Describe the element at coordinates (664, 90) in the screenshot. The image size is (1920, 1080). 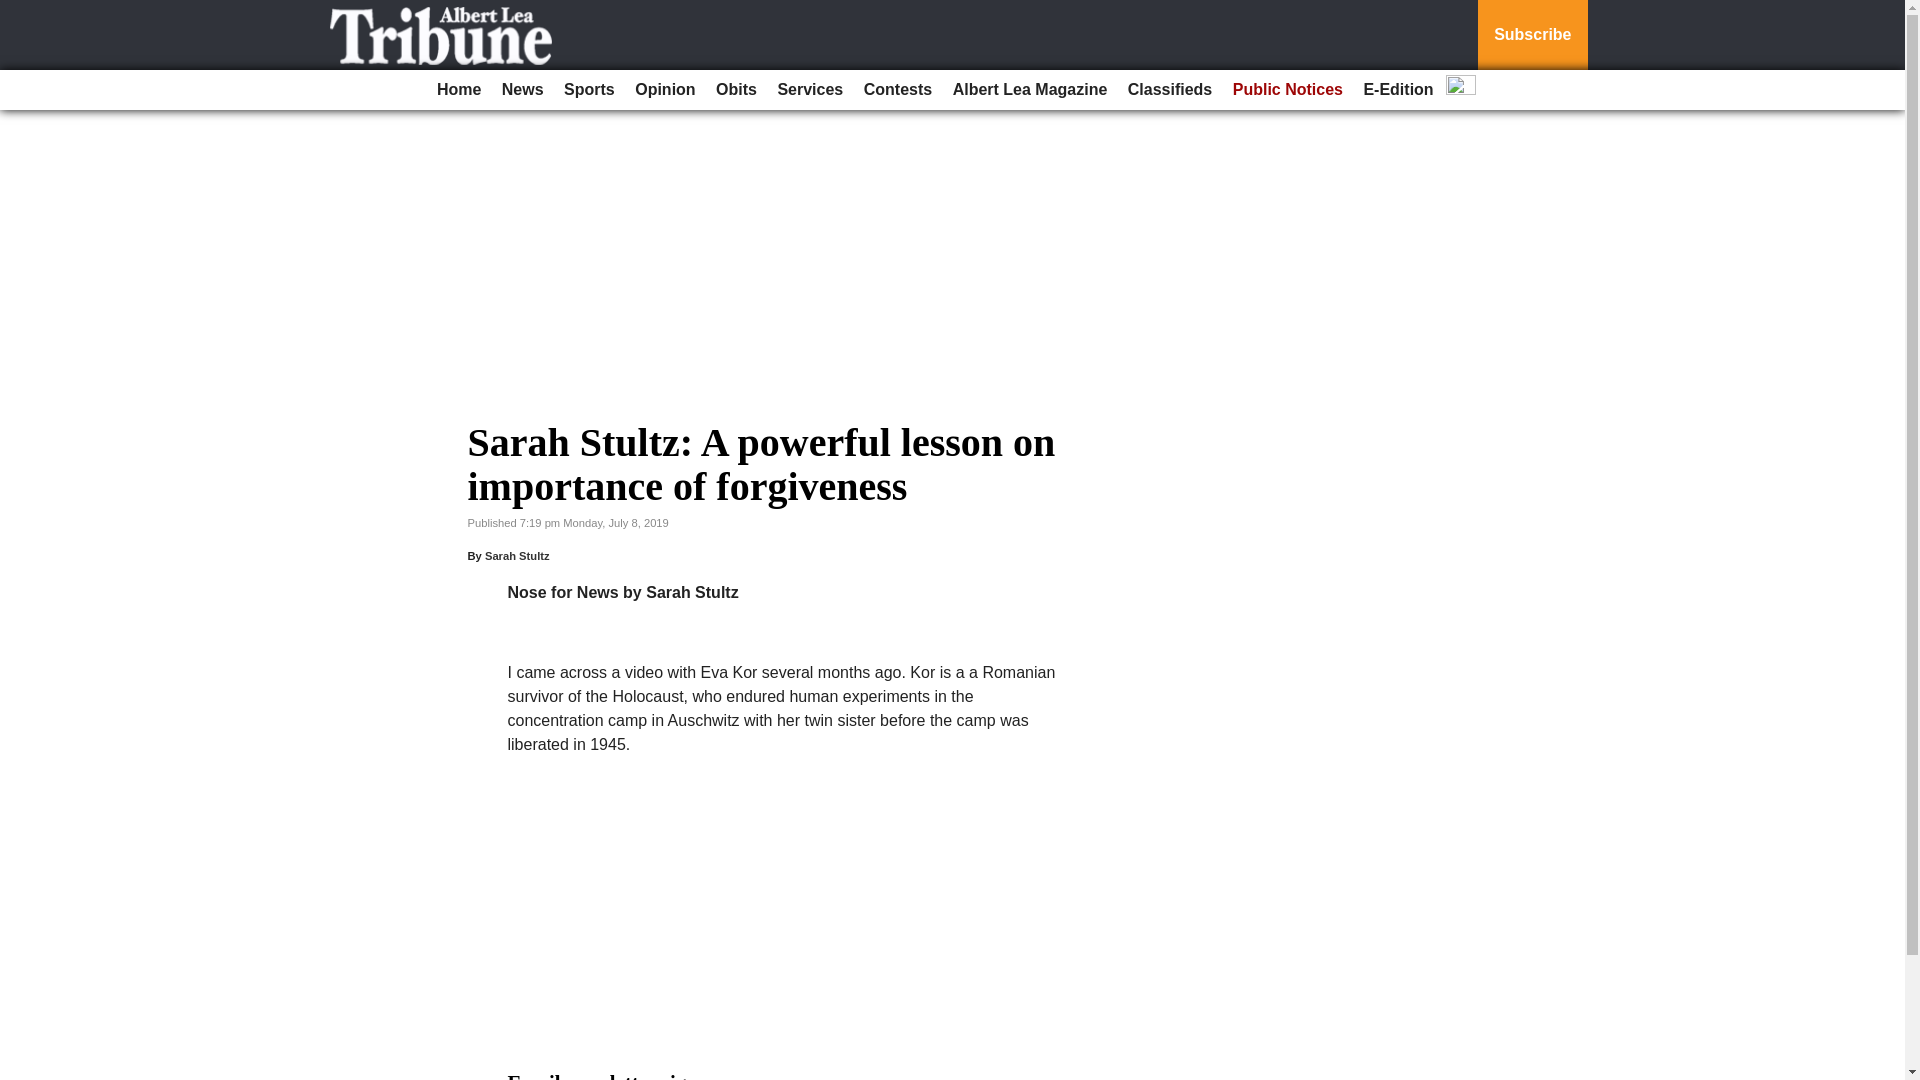
I see `Opinion` at that location.